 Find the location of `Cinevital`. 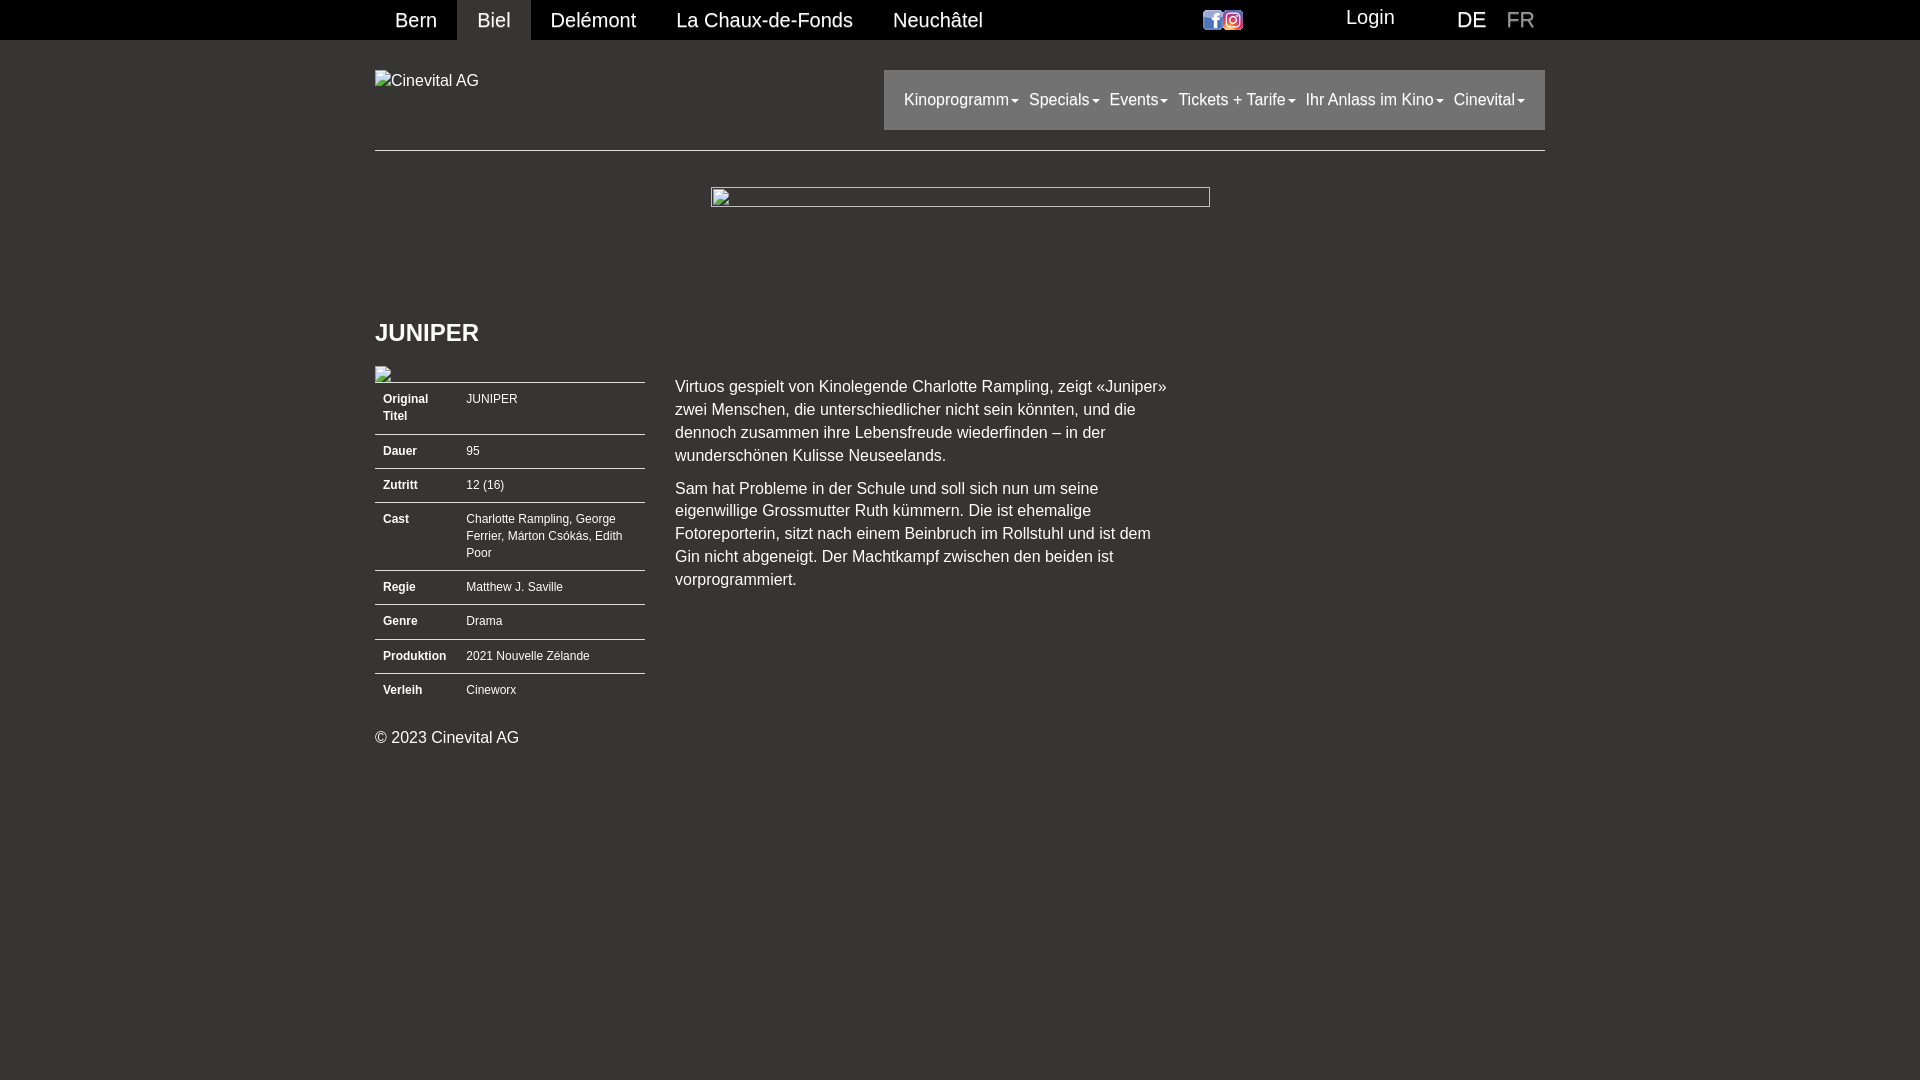

Cinevital is located at coordinates (1490, 100).